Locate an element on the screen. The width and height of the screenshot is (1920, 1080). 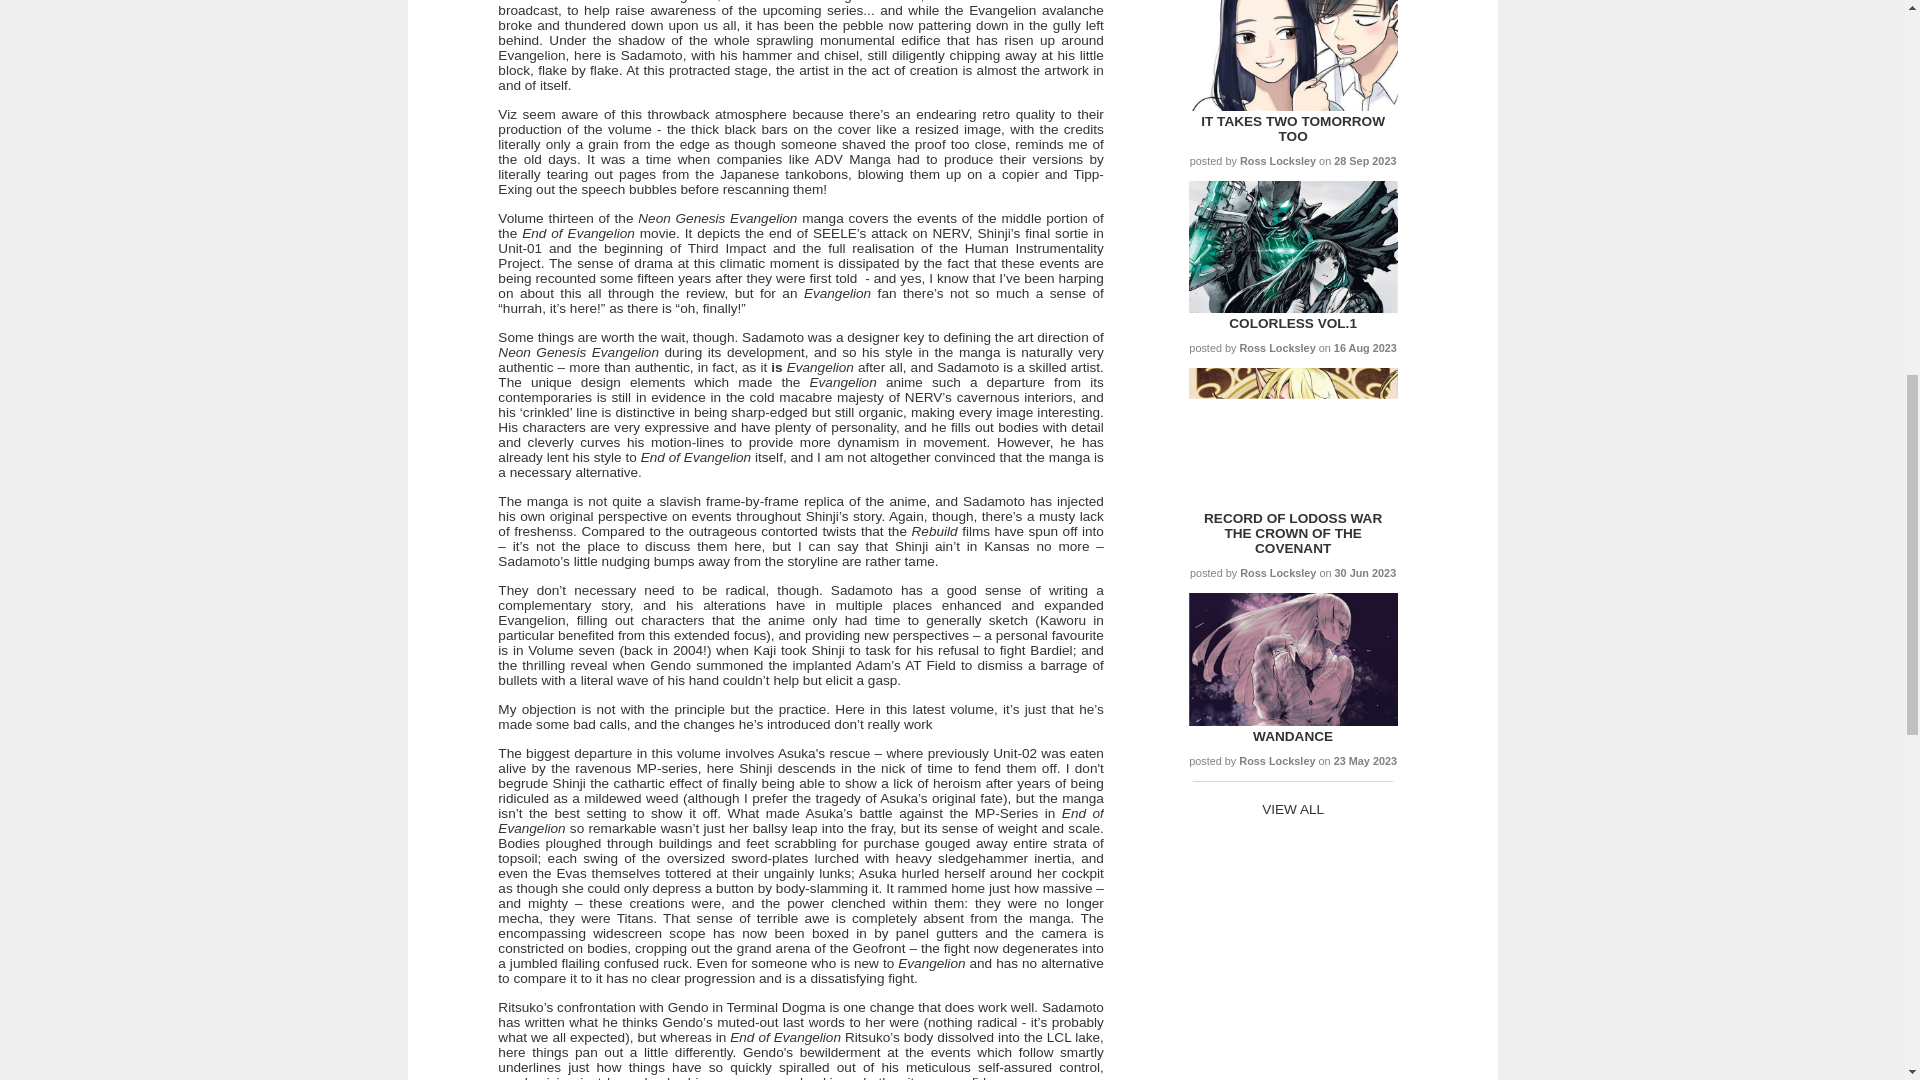
Record of Lodoss War The Crown of the Covenant is located at coordinates (1292, 533).